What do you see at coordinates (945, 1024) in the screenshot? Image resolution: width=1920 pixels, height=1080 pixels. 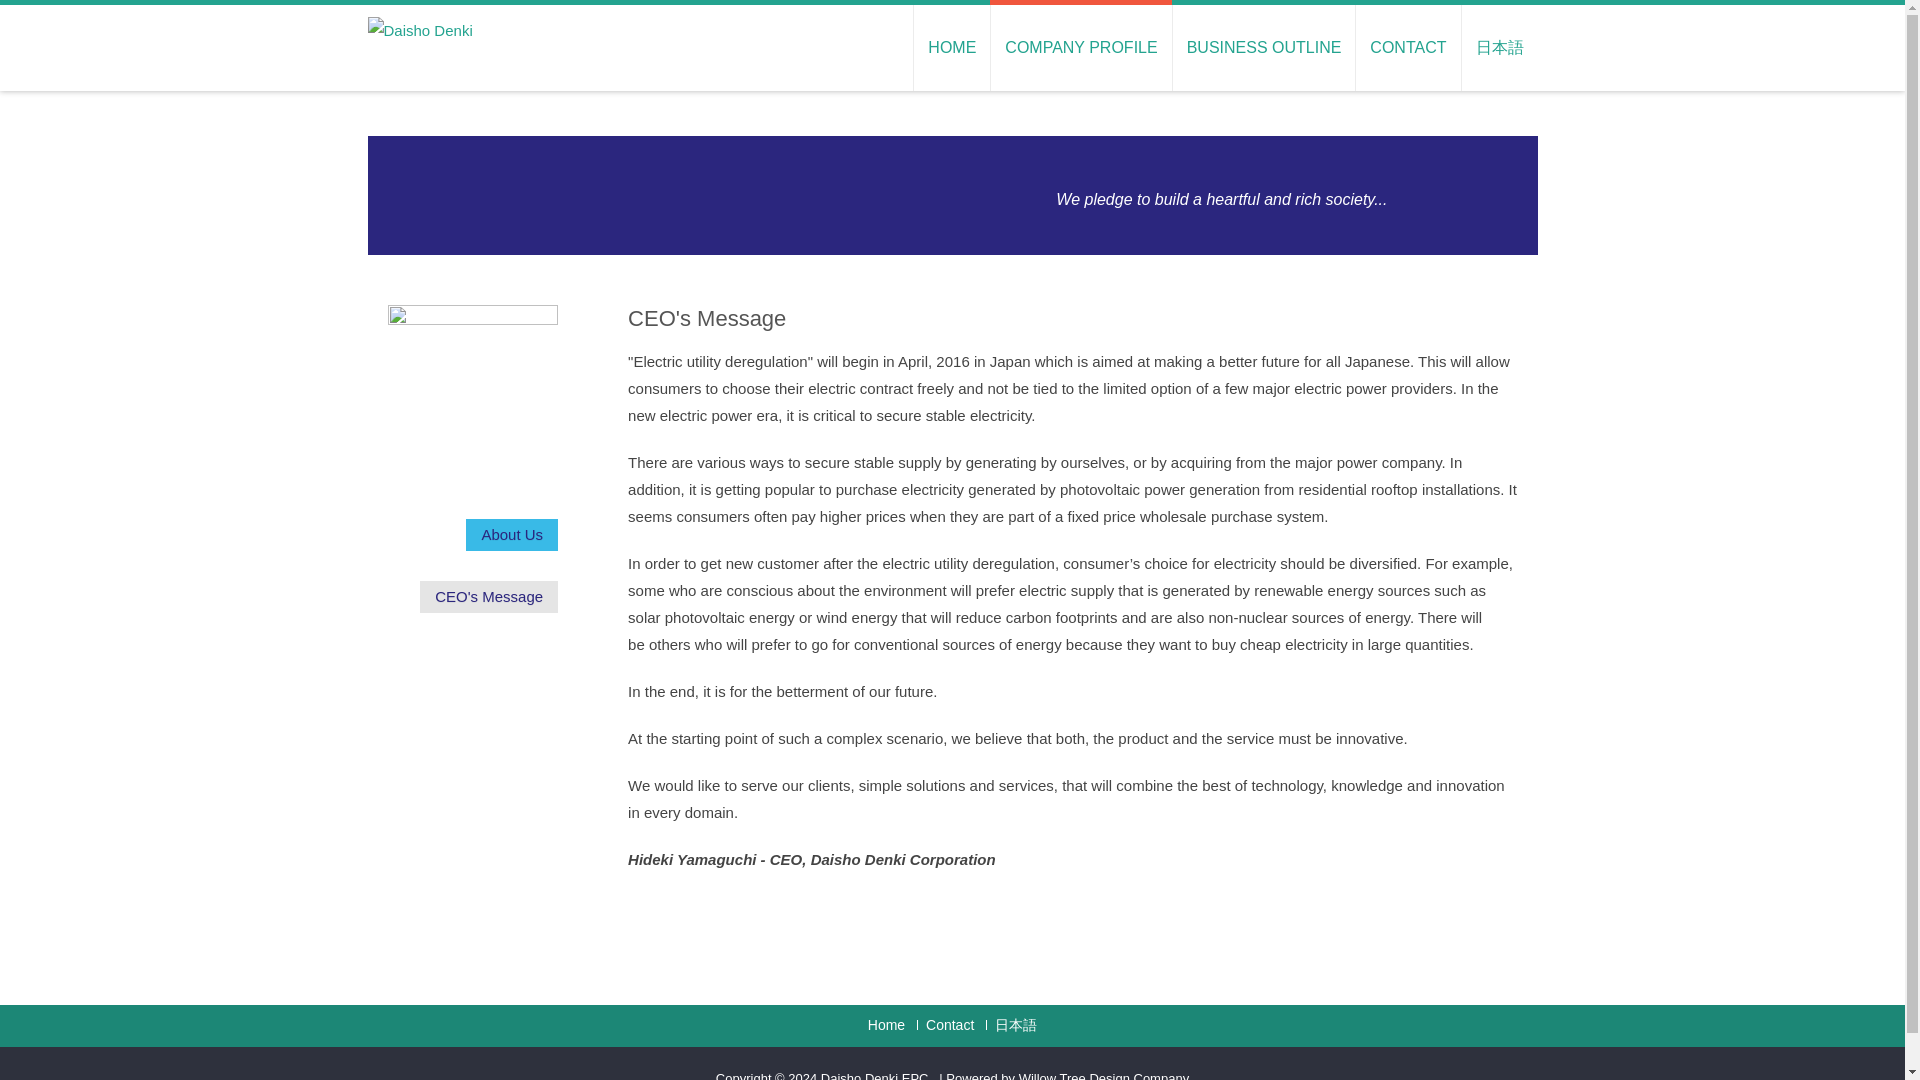 I see `Contact` at bounding box center [945, 1024].